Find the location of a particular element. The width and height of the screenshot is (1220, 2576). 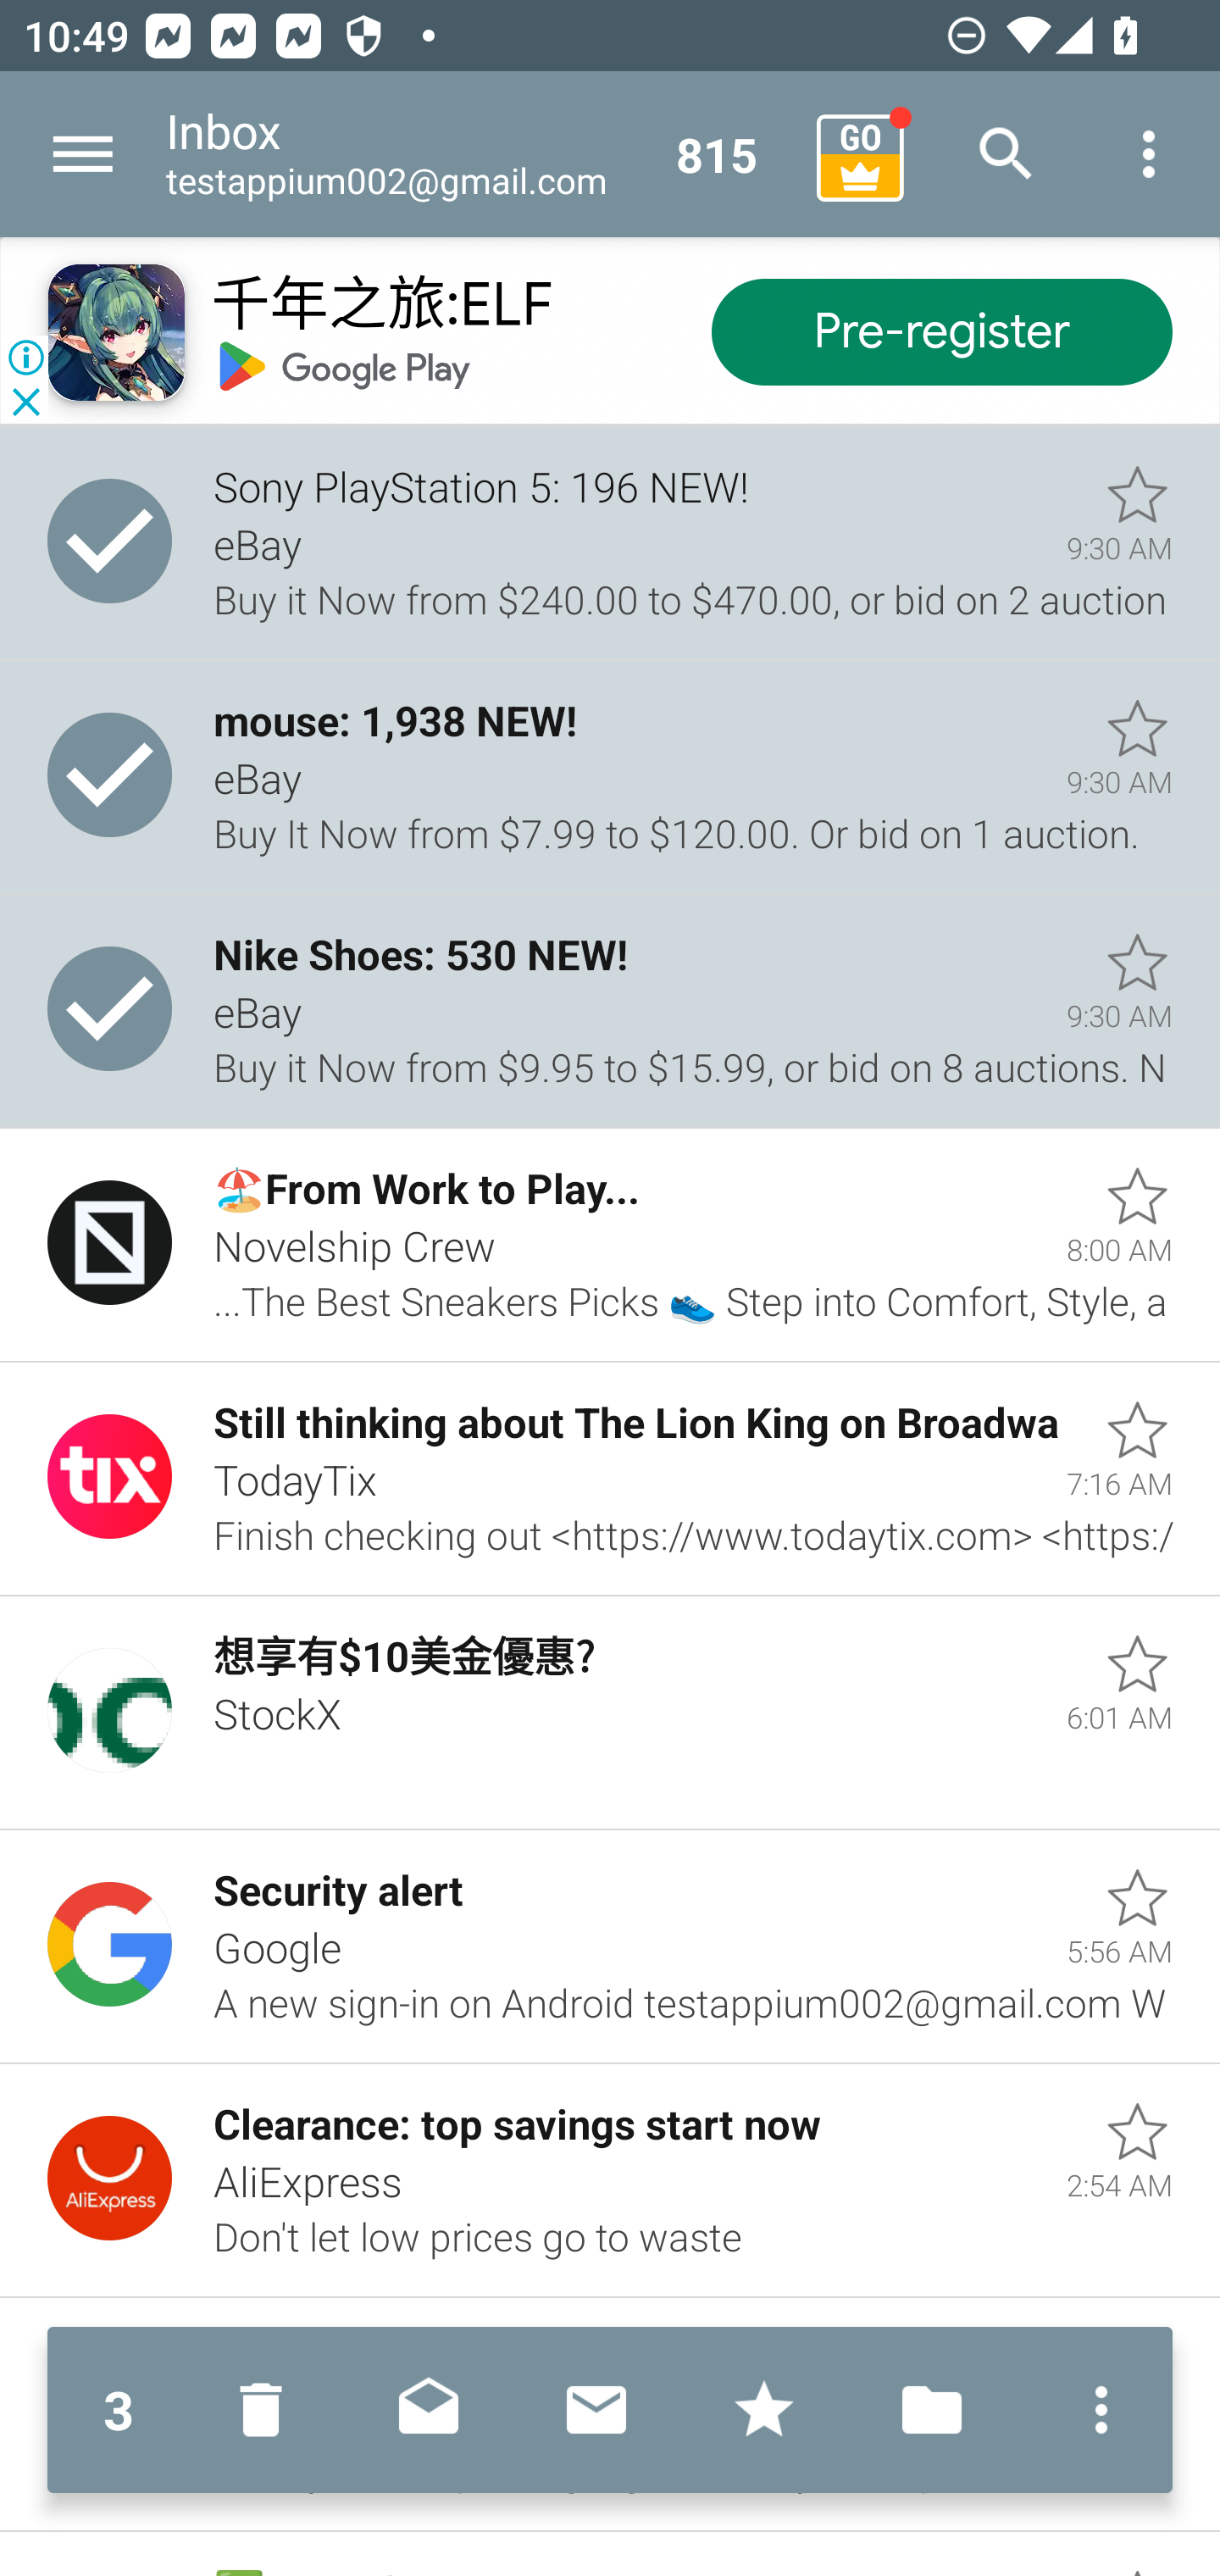

Move to folder… is located at coordinates (932, 2410).